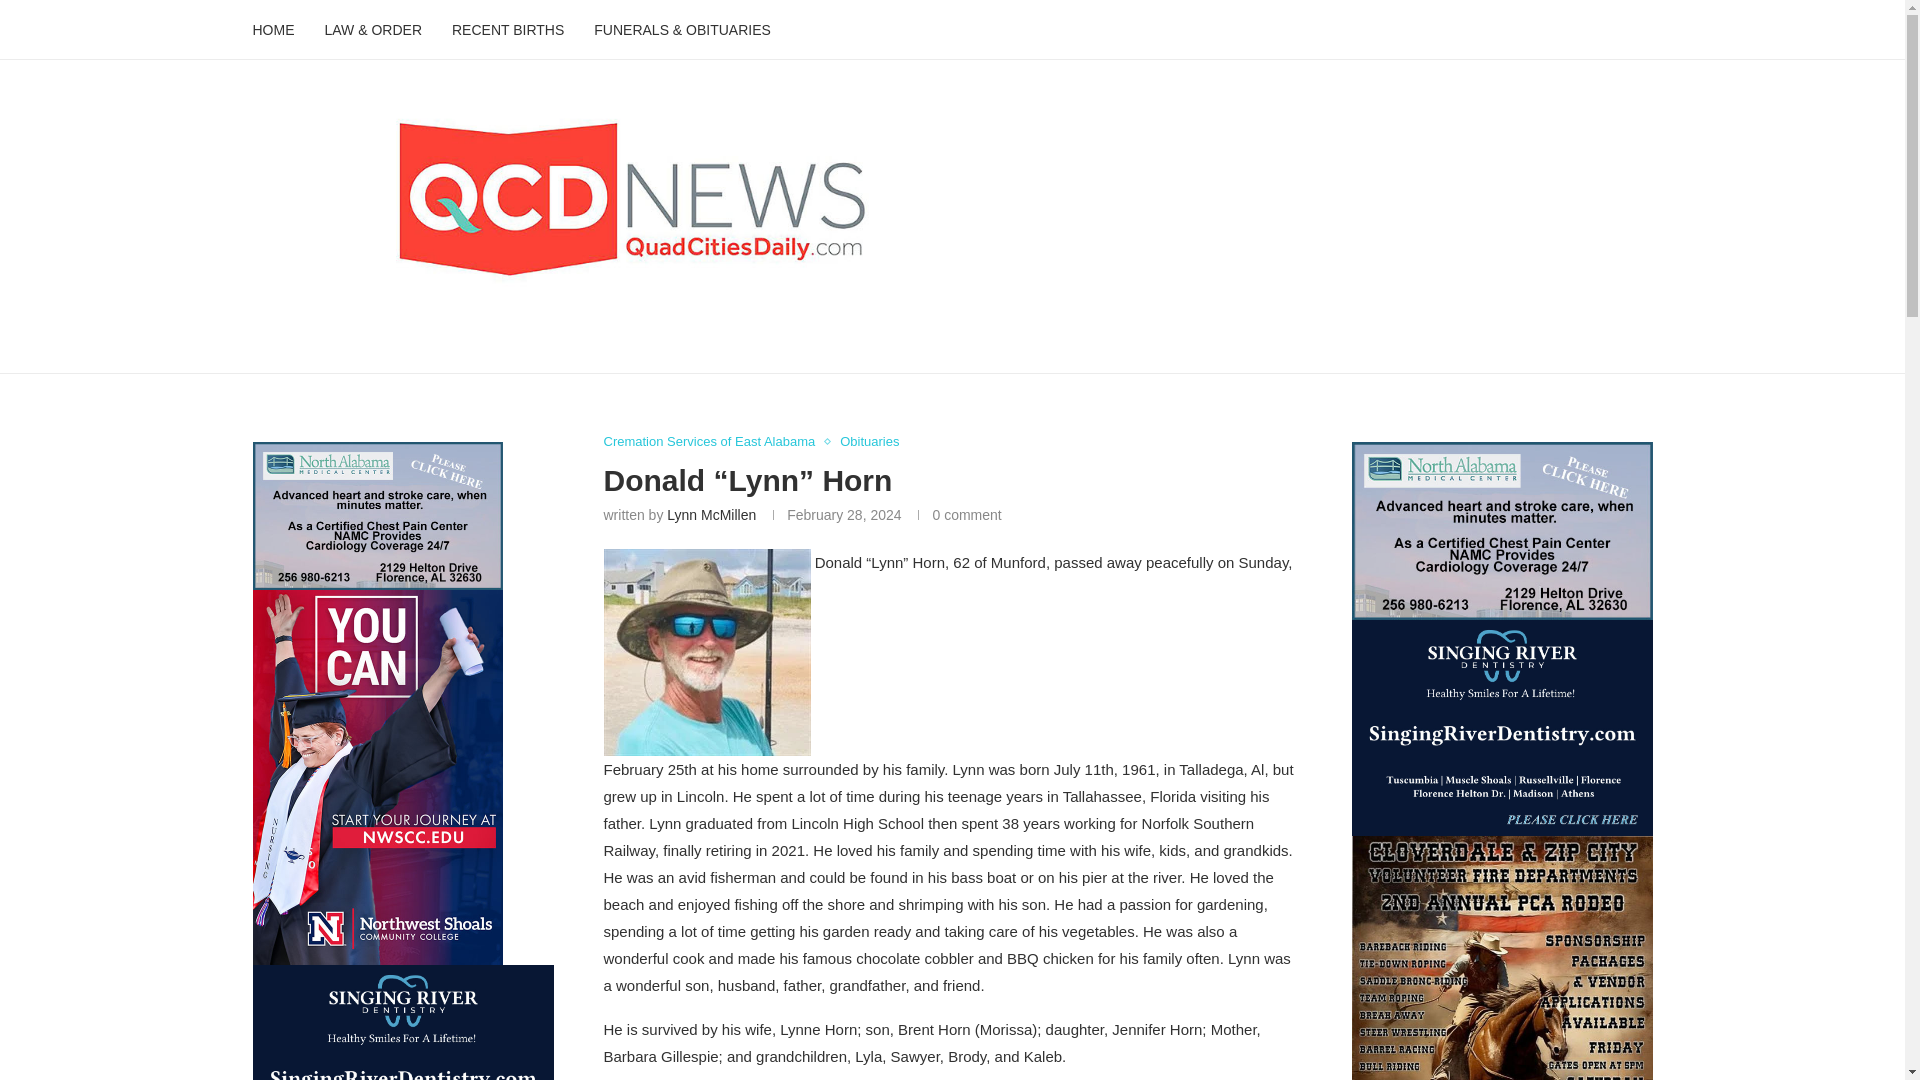 This screenshot has height=1080, width=1920. Describe the element at coordinates (272, 30) in the screenshot. I see `HOME` at that location.